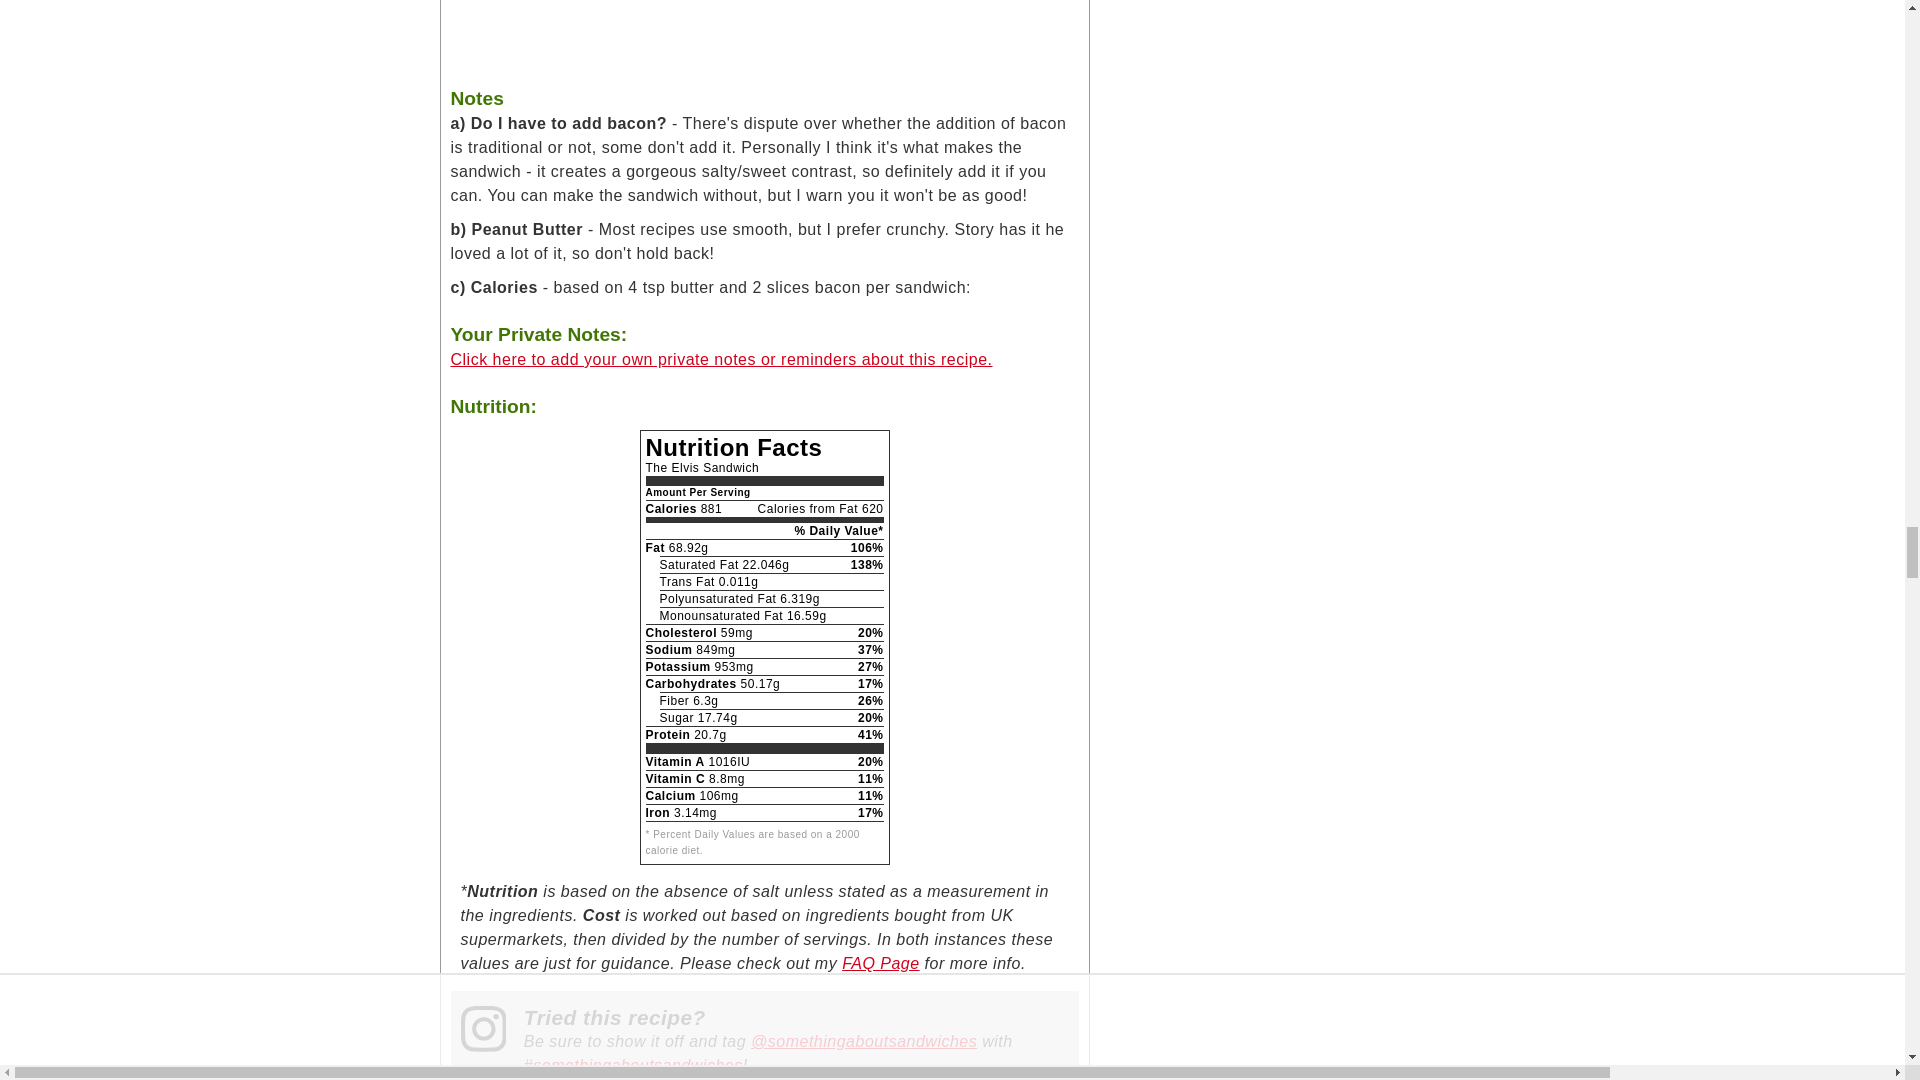 This screenshot has width=1920, height=1080. I want to click on FAQ Page, so click(880, 963).